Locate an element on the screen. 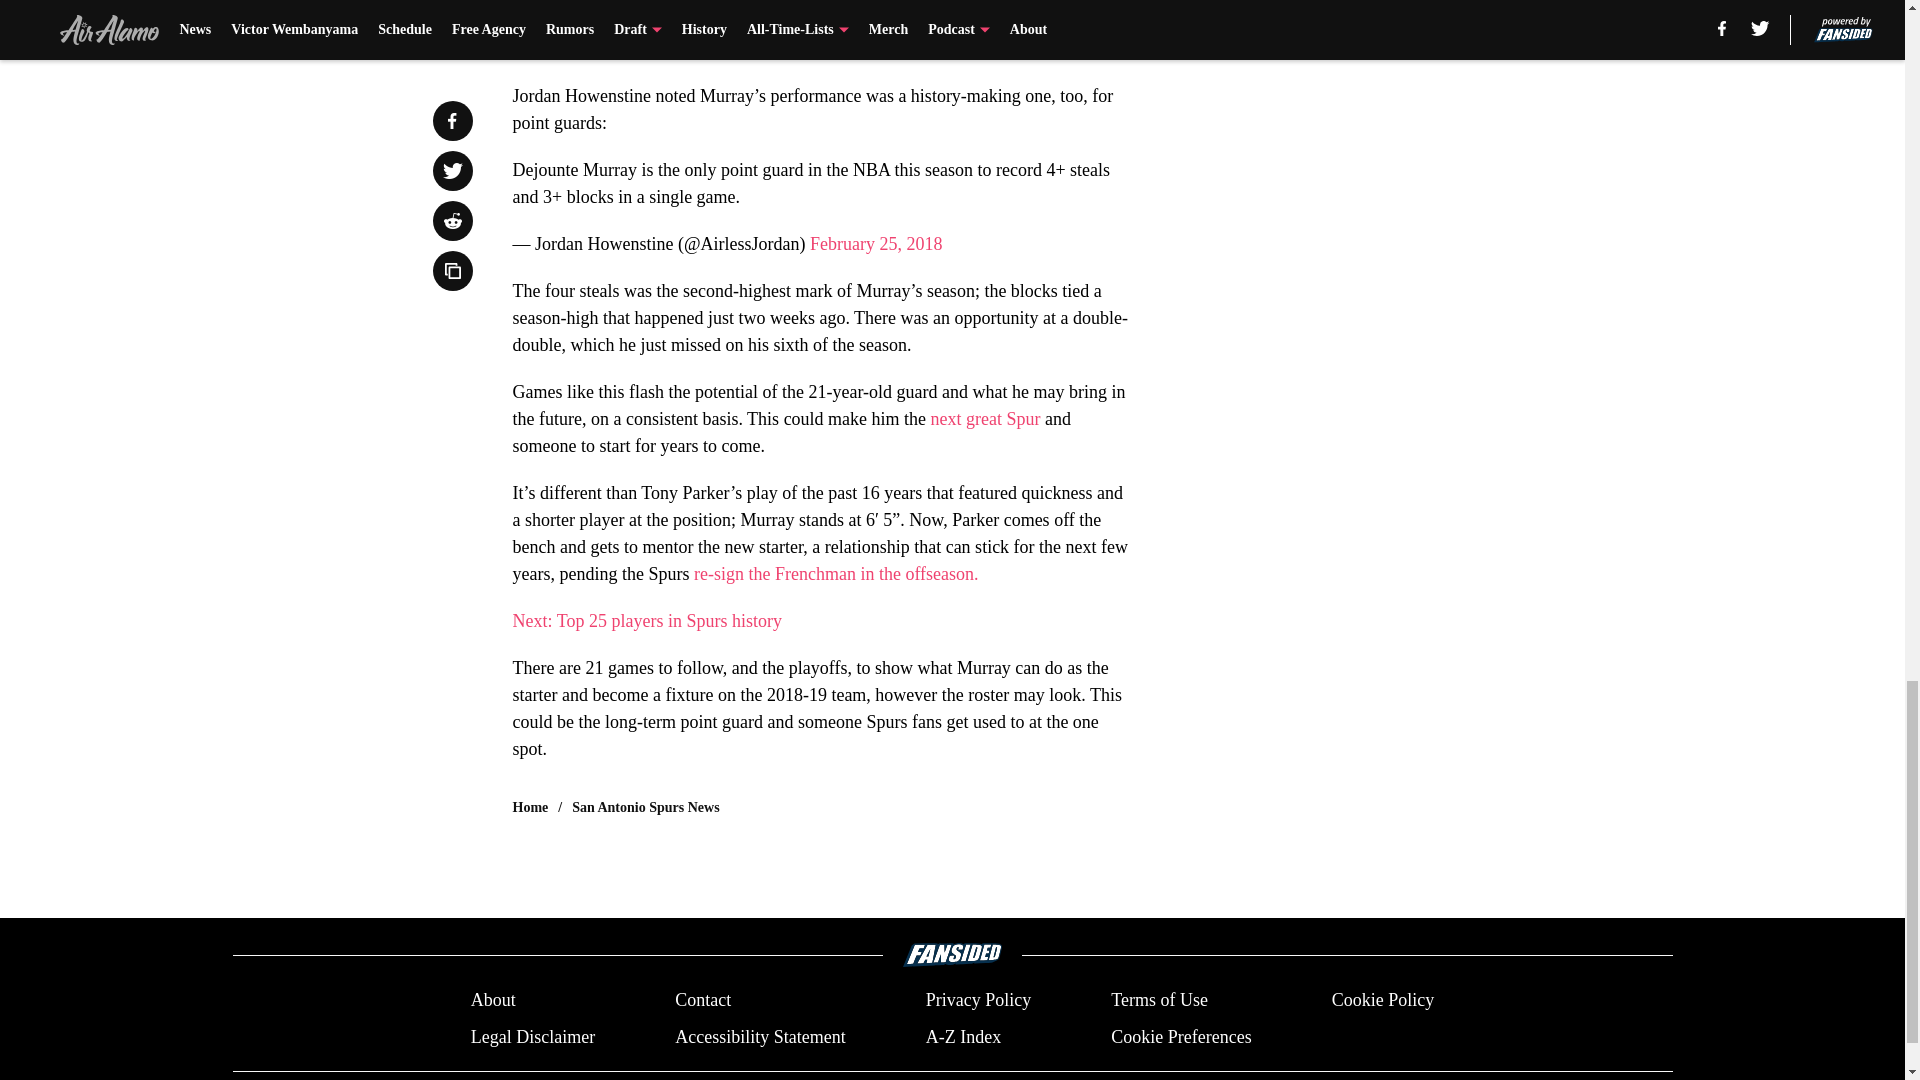  re-sign the Frenchman in the offseason. is located at coordinates (836, 574).